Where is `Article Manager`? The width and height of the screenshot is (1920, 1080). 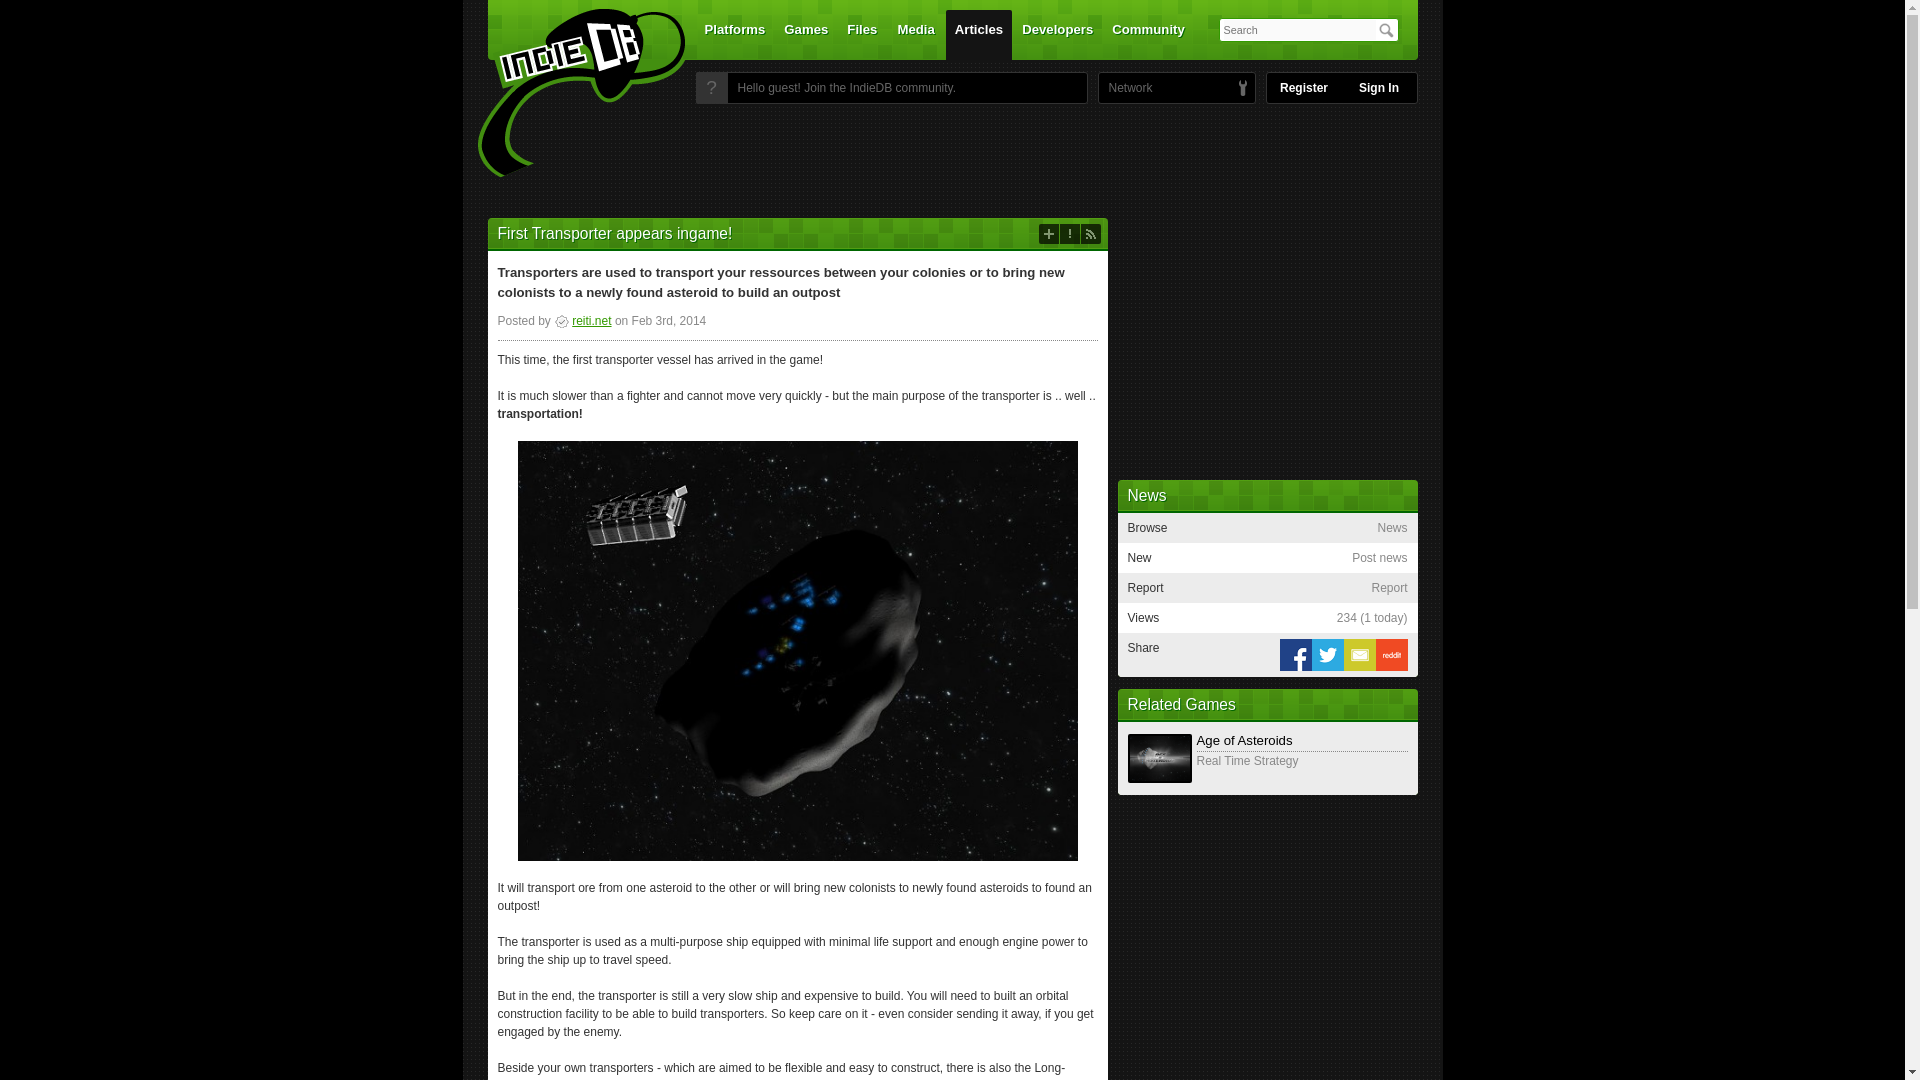
Article Manager is located at coordinates (582, 321).